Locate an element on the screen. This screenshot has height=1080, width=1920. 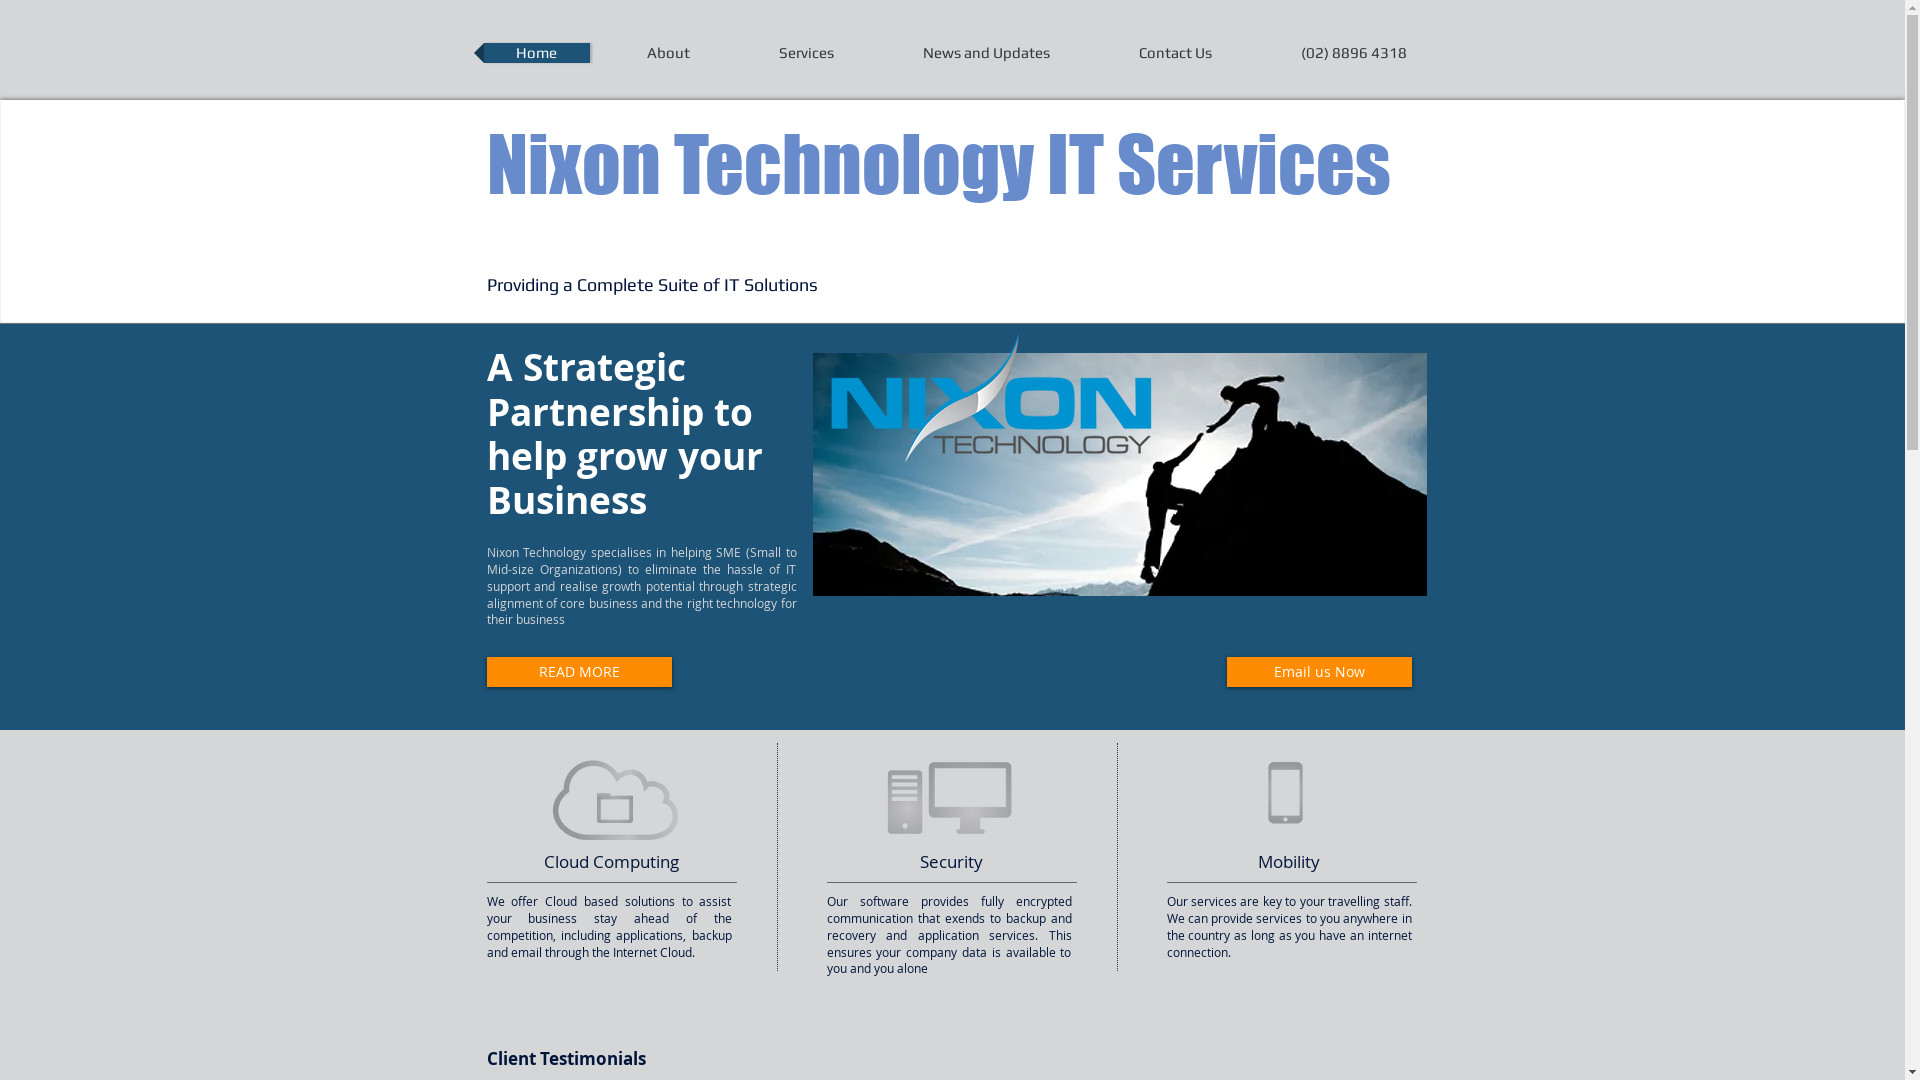
News and Updates is located at coordinates (986, 53).